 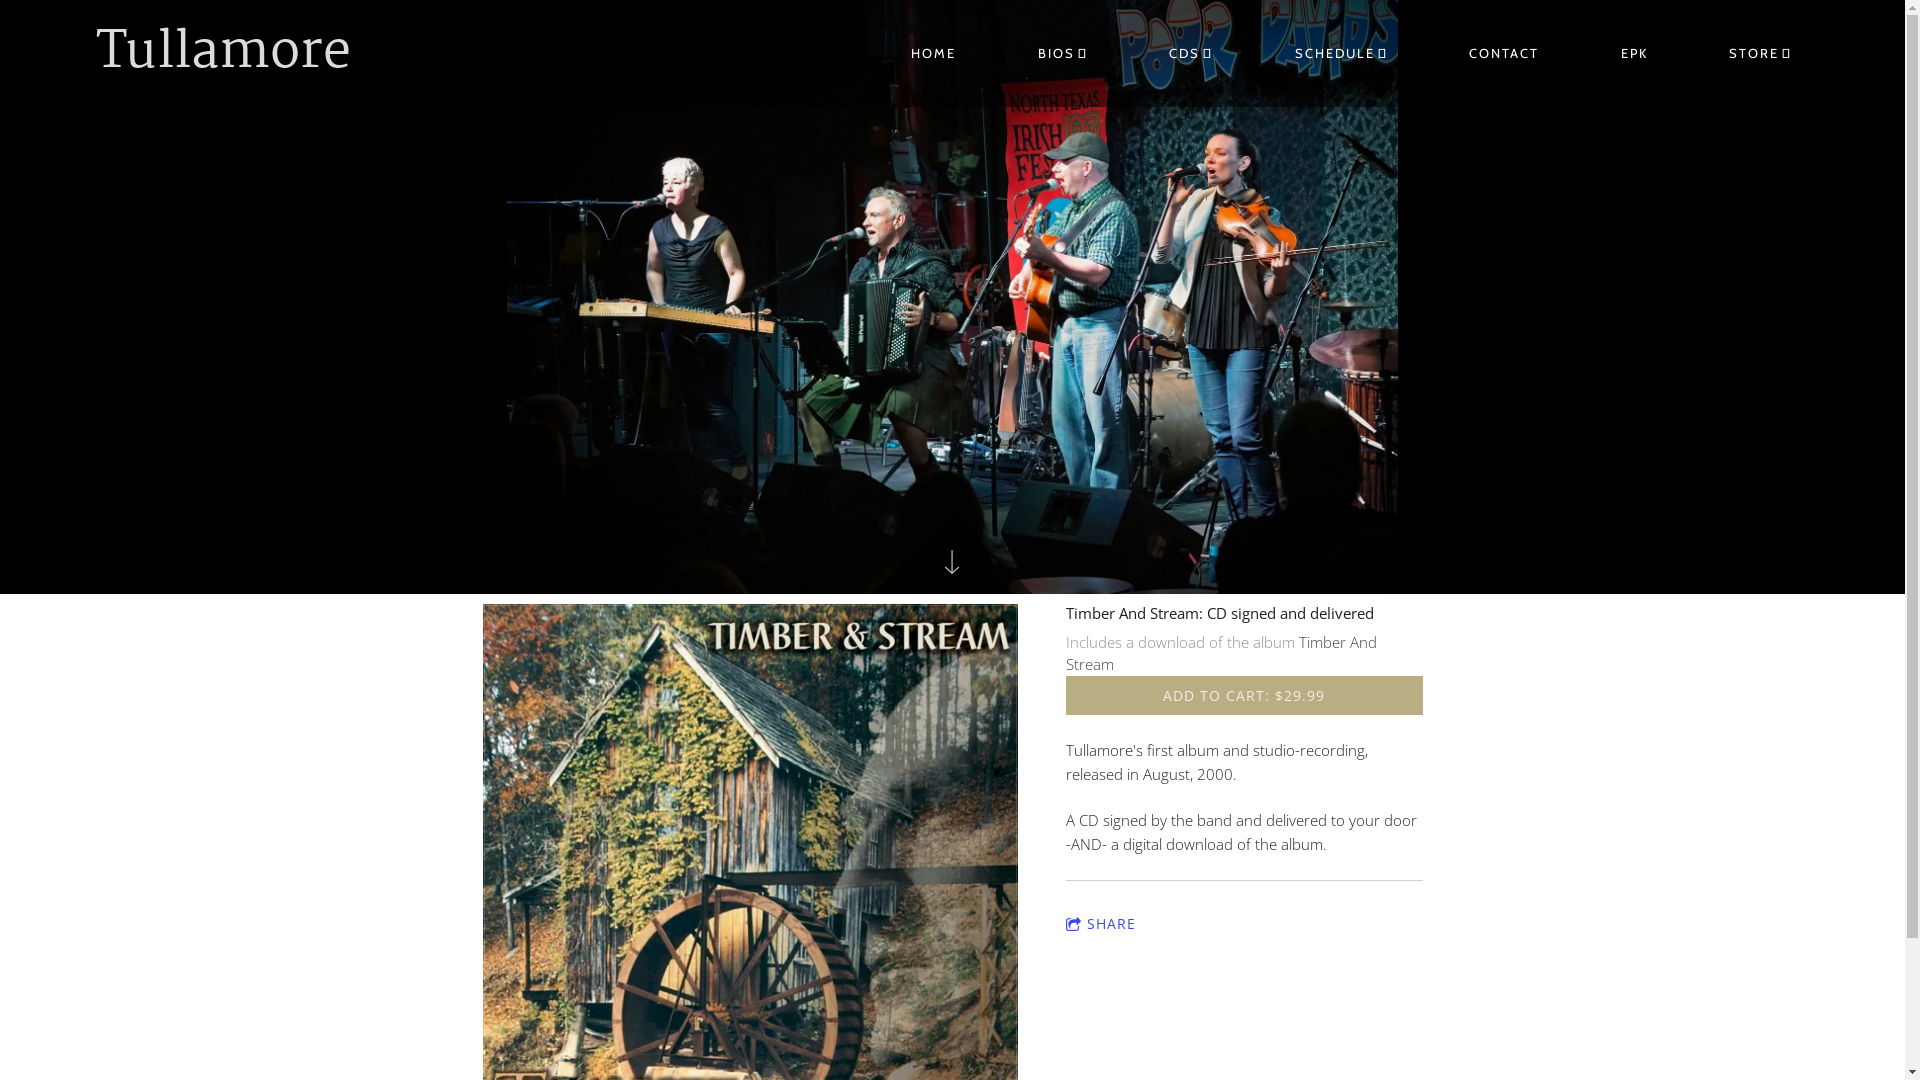 I want to click on Tullamore, so click(x=224, y=54).